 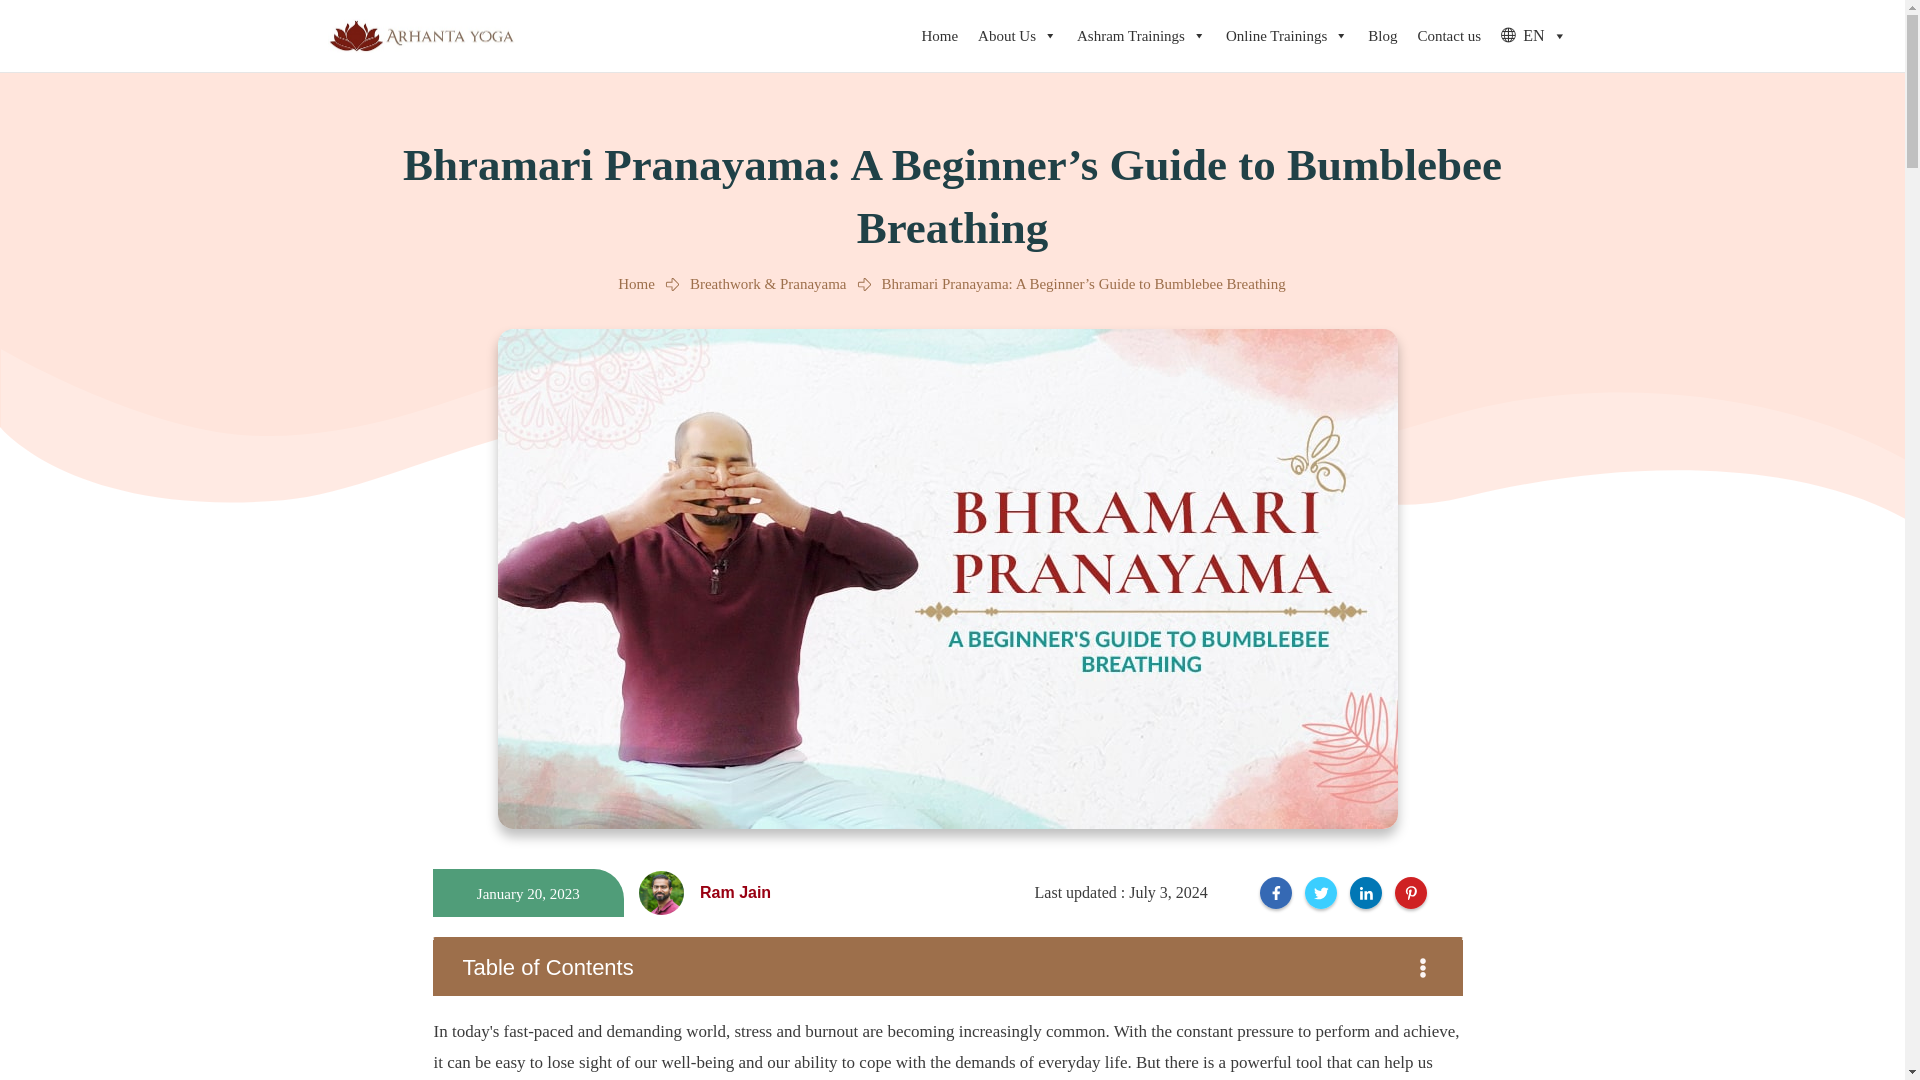 What do you see at coordinates (661, 892) in the screenshot?
I see `Ram Jain` at bounding box center [661, 892].